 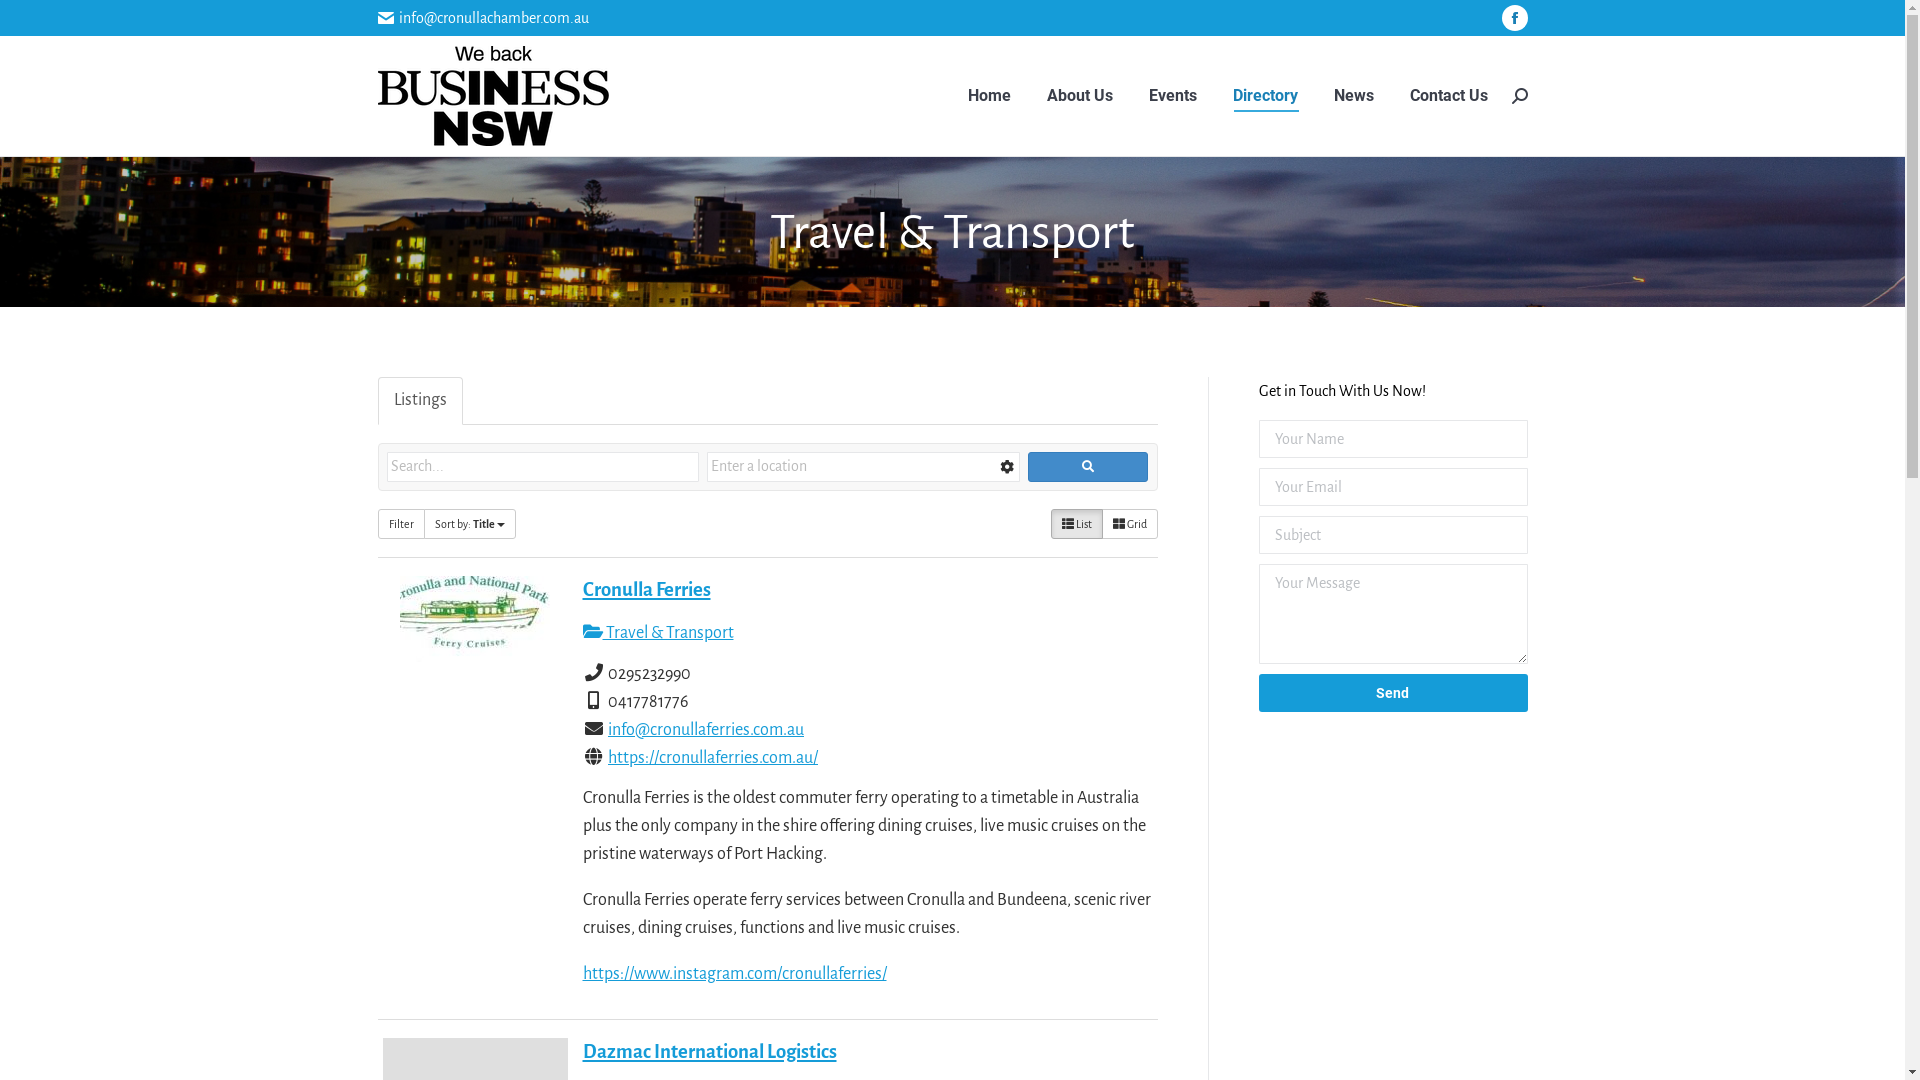 What do you see at coordinates (420, 401) in the screenshot?
I see `Listings` at bounding box center [420, 401].